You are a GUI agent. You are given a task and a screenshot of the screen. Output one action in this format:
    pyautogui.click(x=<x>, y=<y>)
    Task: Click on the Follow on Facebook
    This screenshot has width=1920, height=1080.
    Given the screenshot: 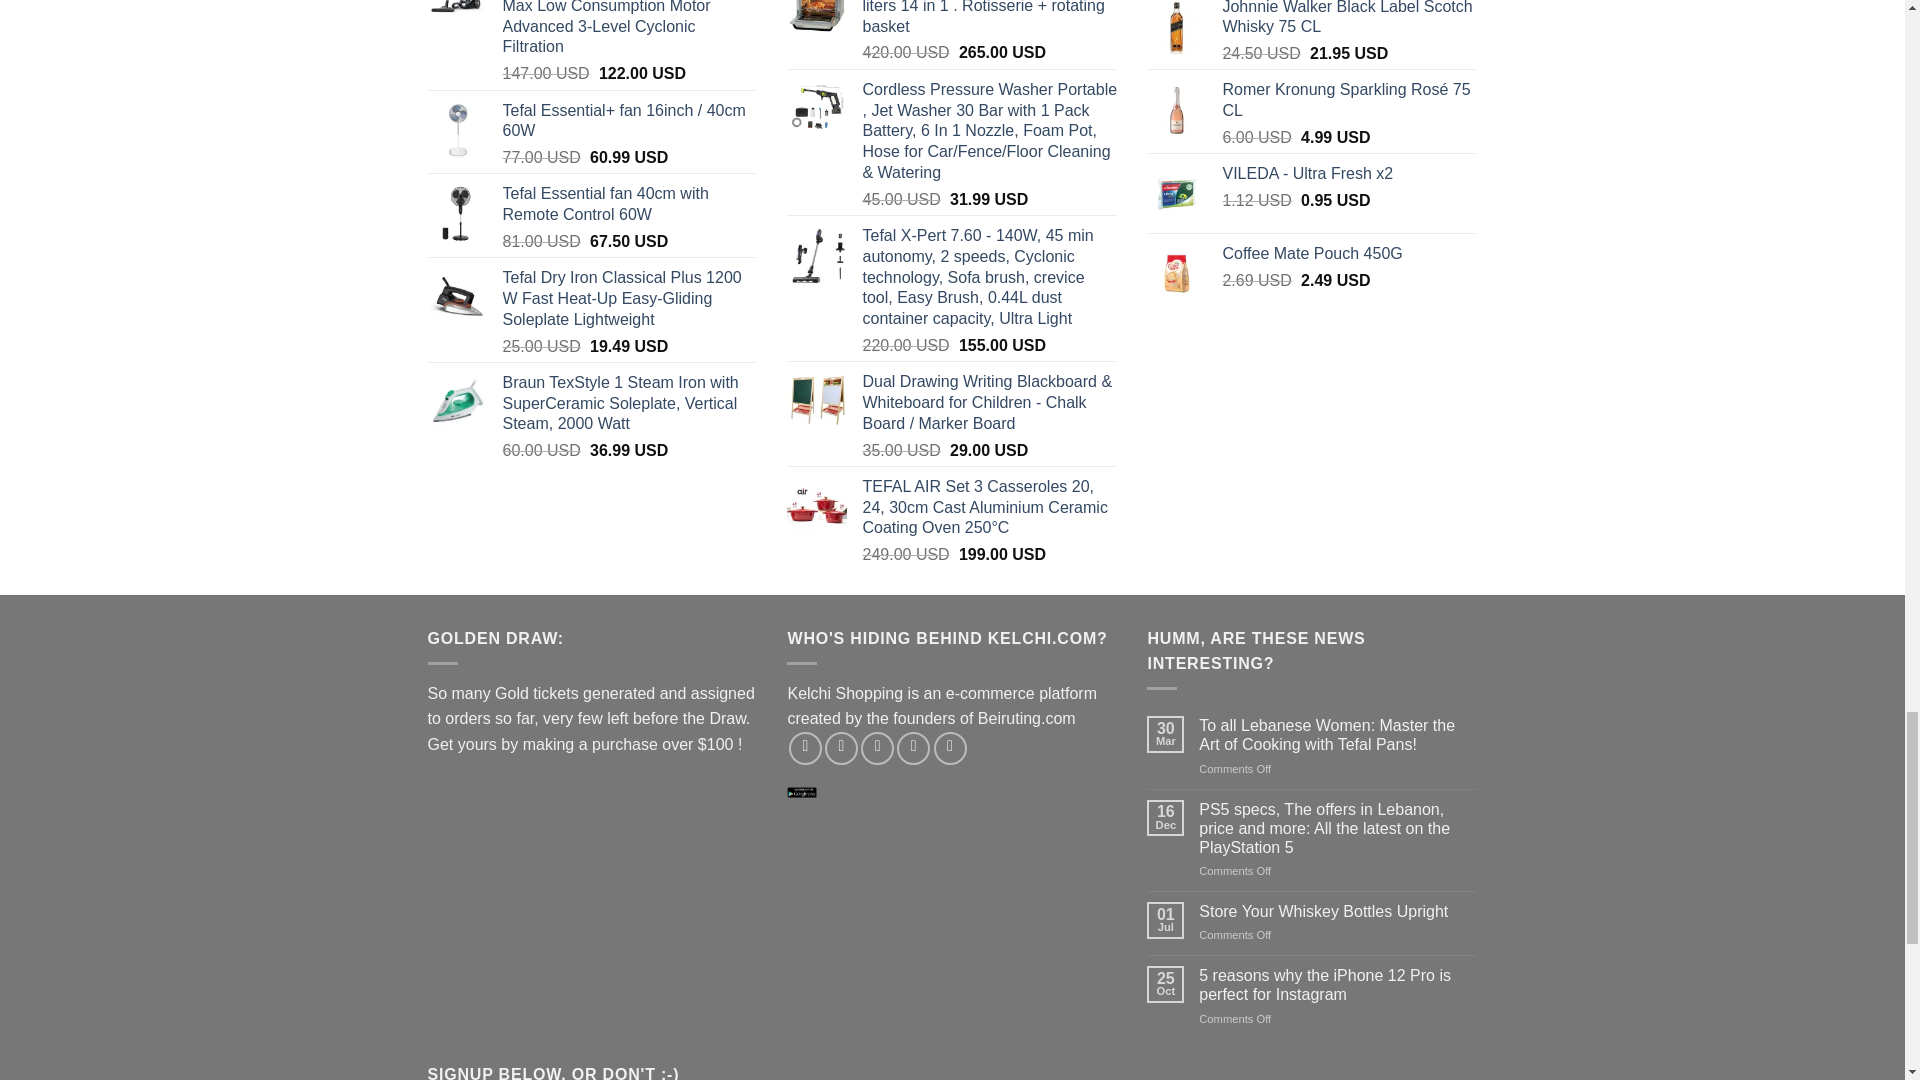 What is the action you would take?
    pyautogui.click(x=805, y=748)
    